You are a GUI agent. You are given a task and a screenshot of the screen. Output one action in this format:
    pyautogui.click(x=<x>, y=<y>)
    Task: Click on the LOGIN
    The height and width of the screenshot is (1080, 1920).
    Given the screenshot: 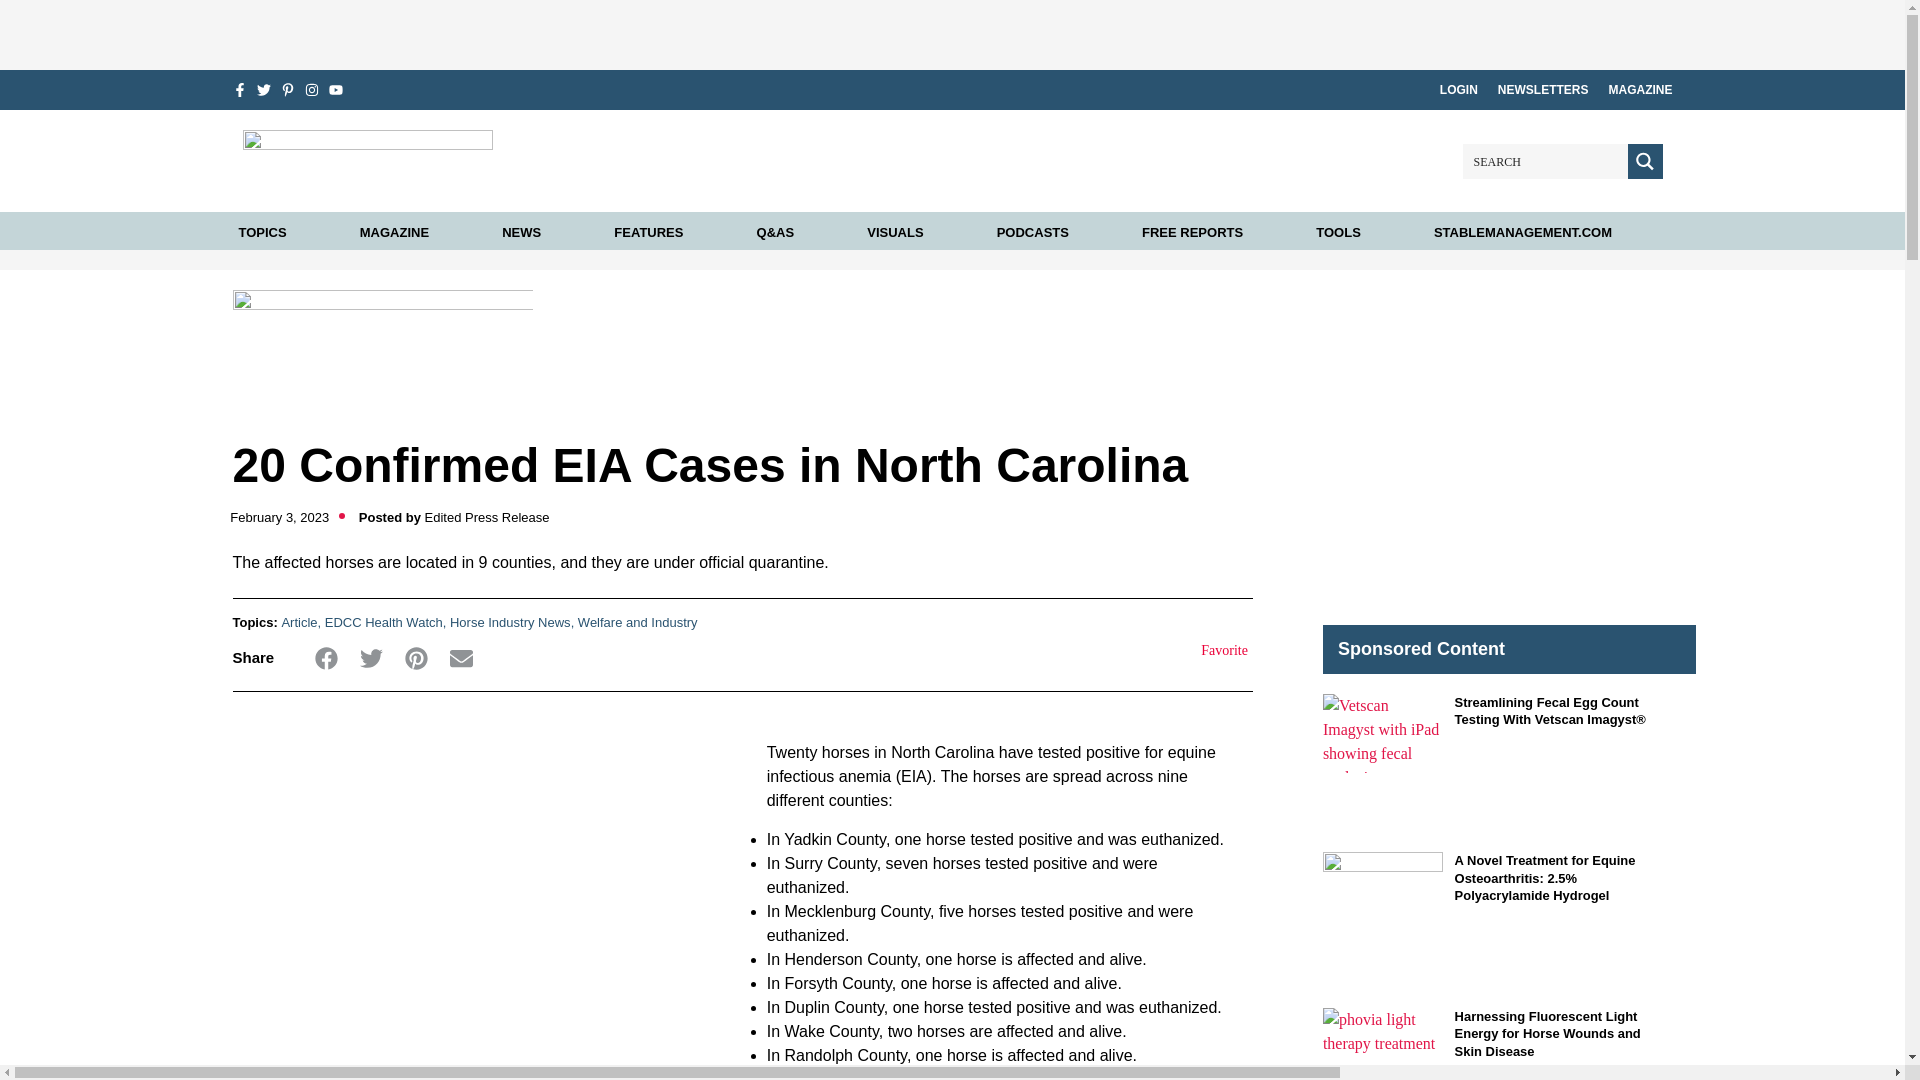 What is the action you would take?
    pyautogui.click(x=1459, y=90)
    